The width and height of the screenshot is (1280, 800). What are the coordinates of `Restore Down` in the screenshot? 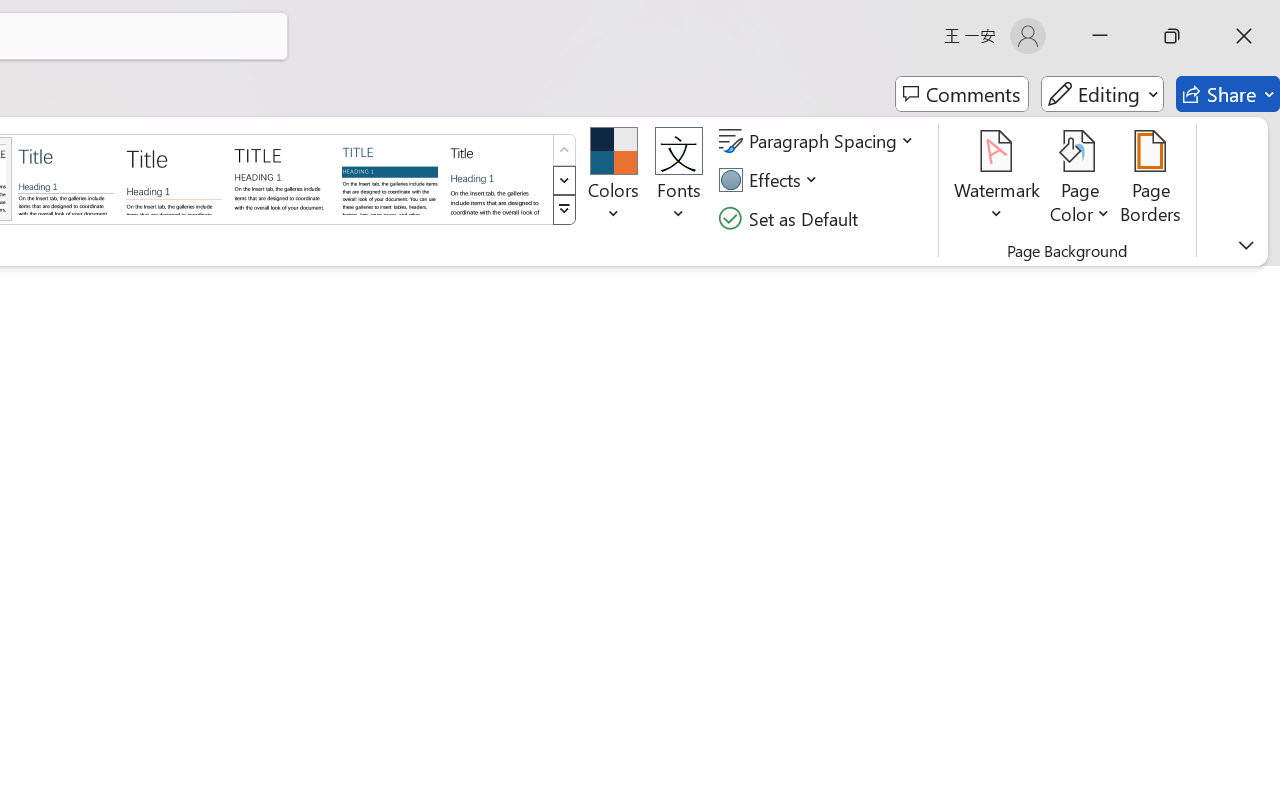 It's located at (1172, 36).